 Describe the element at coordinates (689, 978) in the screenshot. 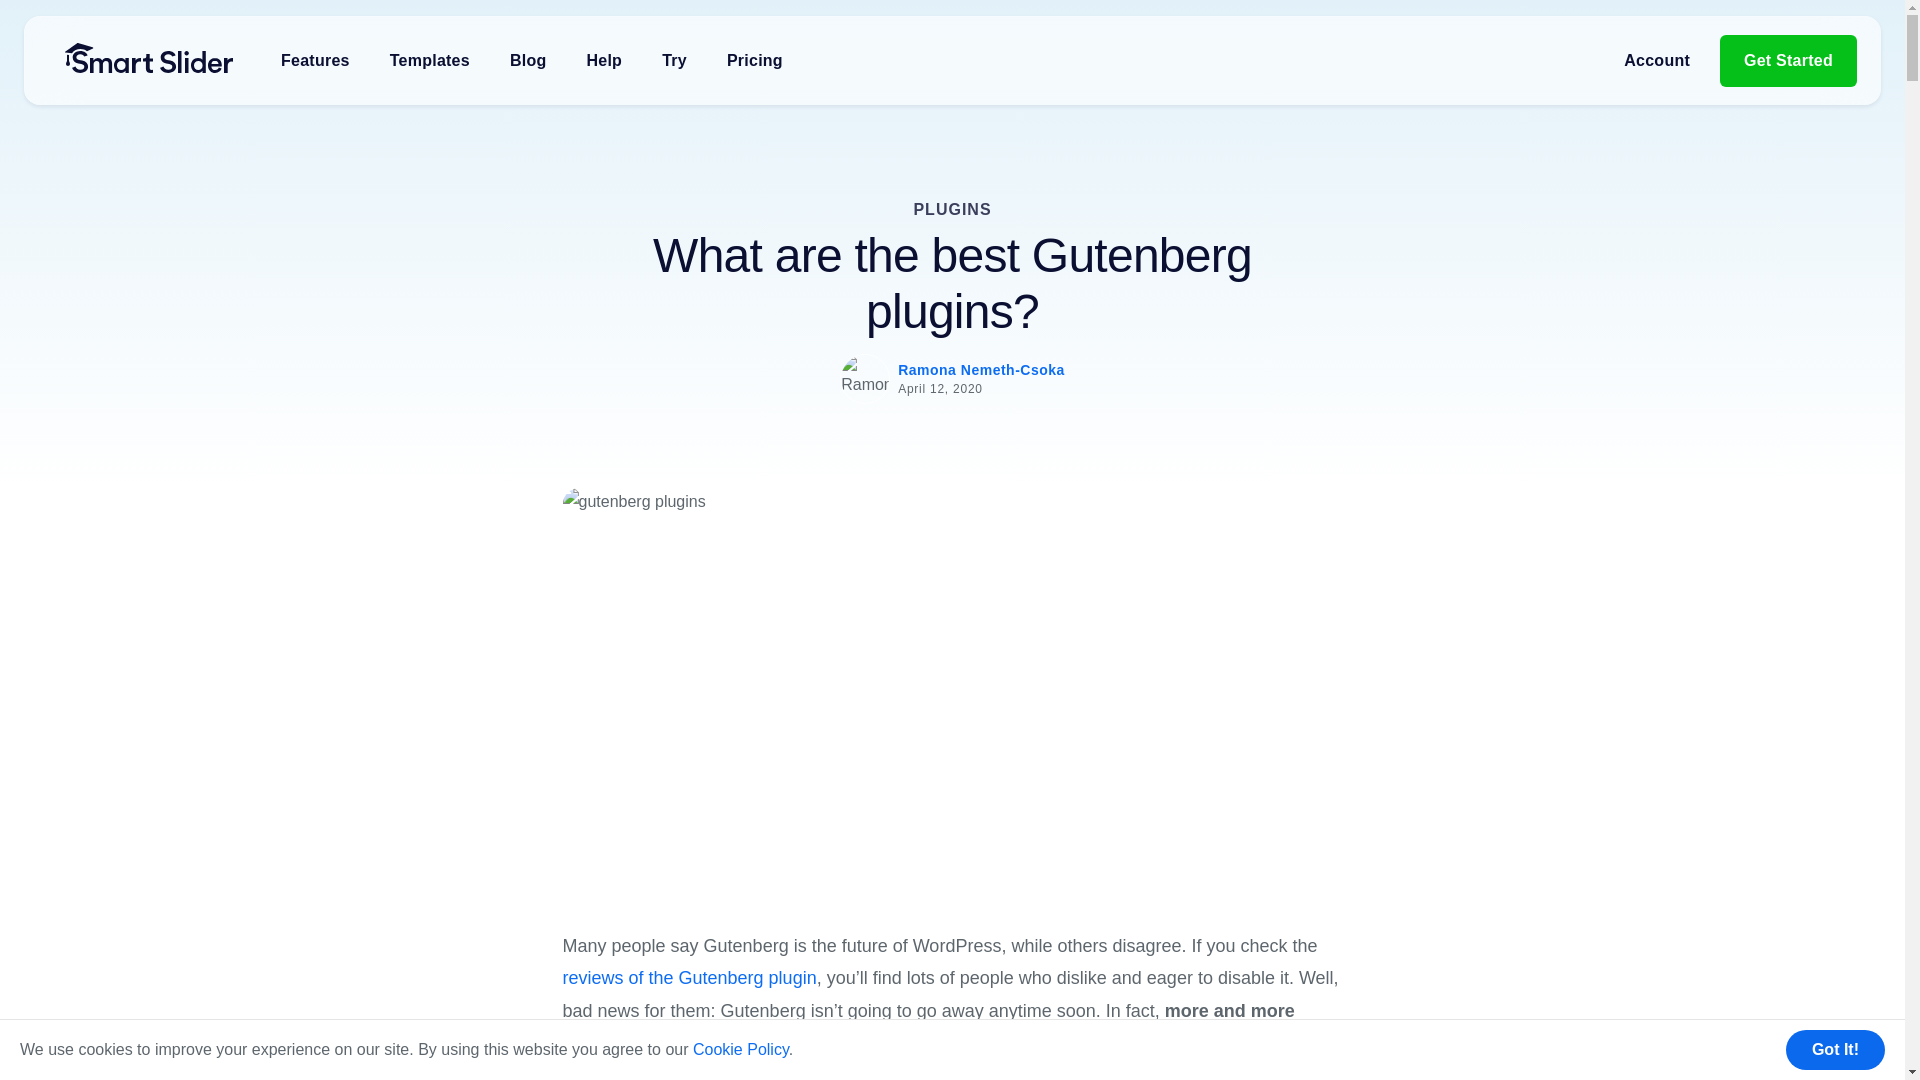

I see `reviews of the Gutenberg plugin` at that location.